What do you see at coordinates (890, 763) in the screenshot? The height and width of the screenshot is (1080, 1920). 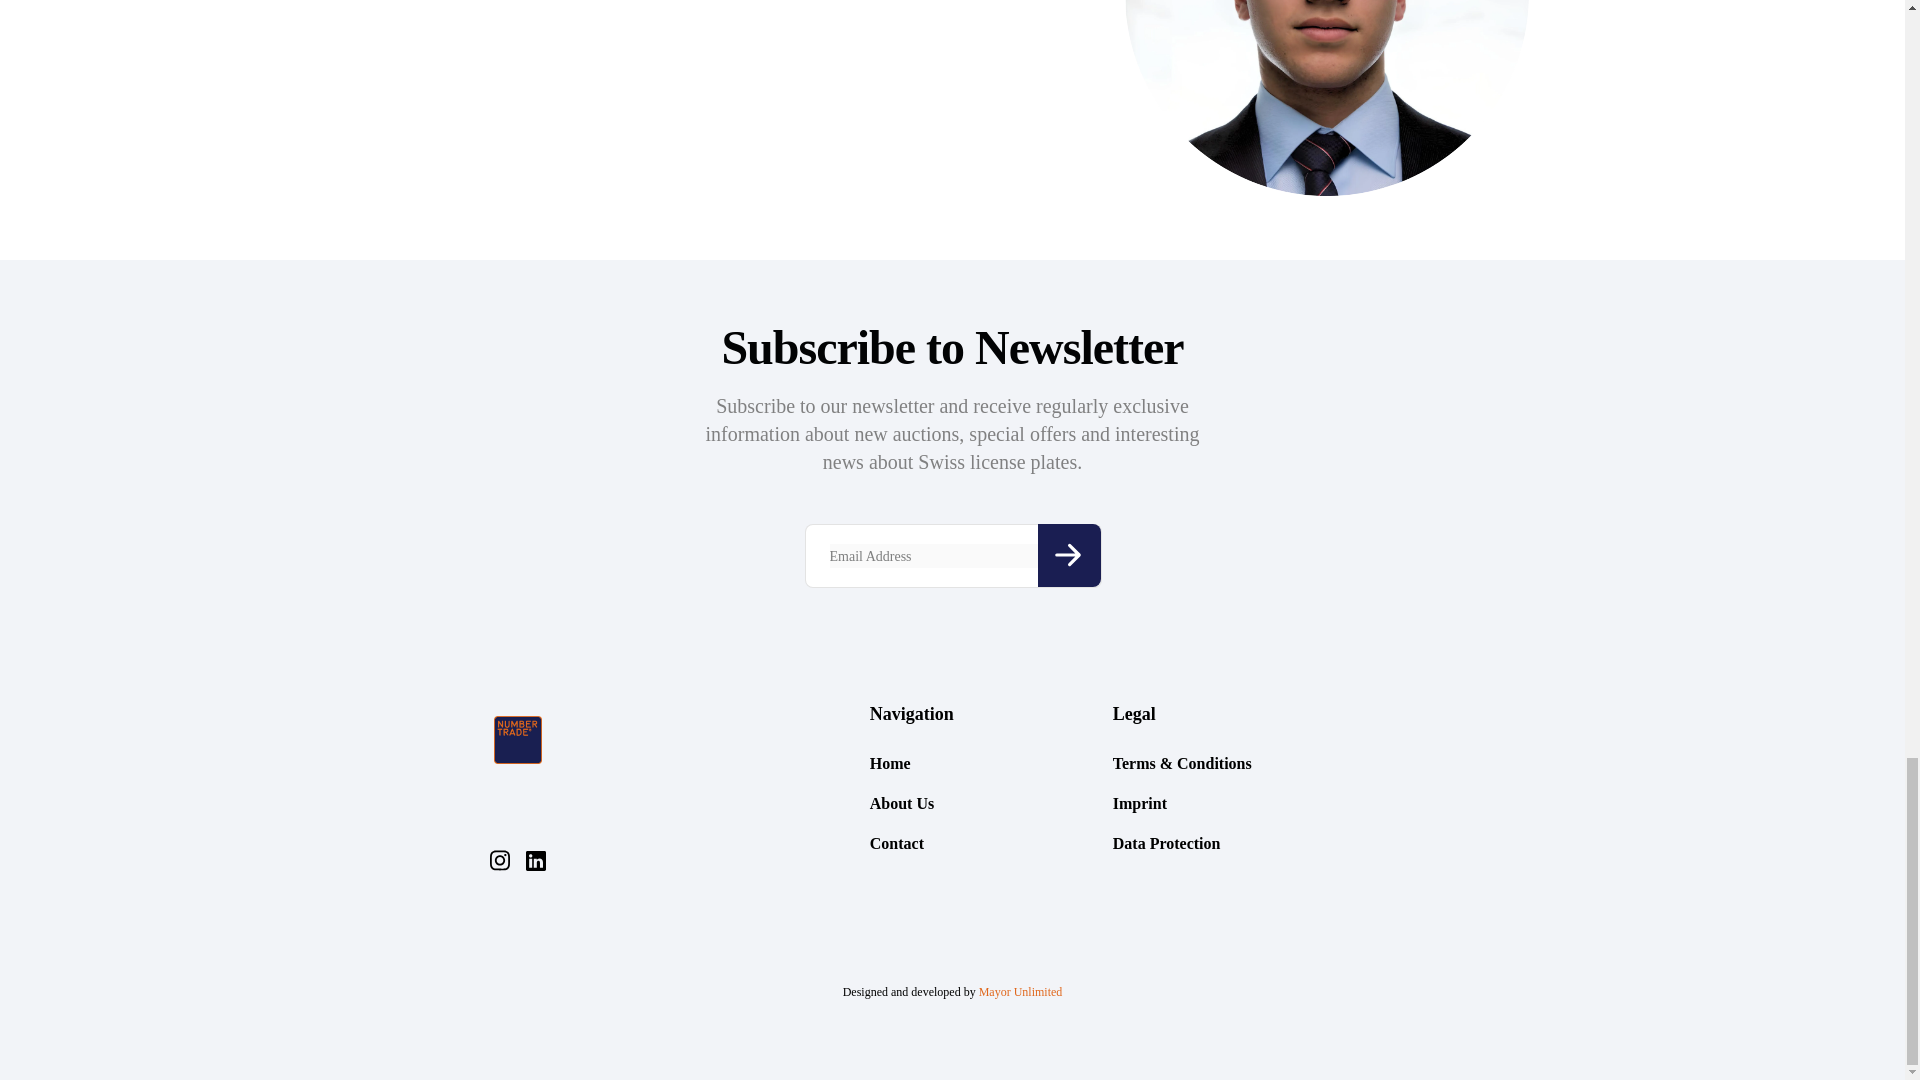 I see `Home` at bounding box center [890, 763].